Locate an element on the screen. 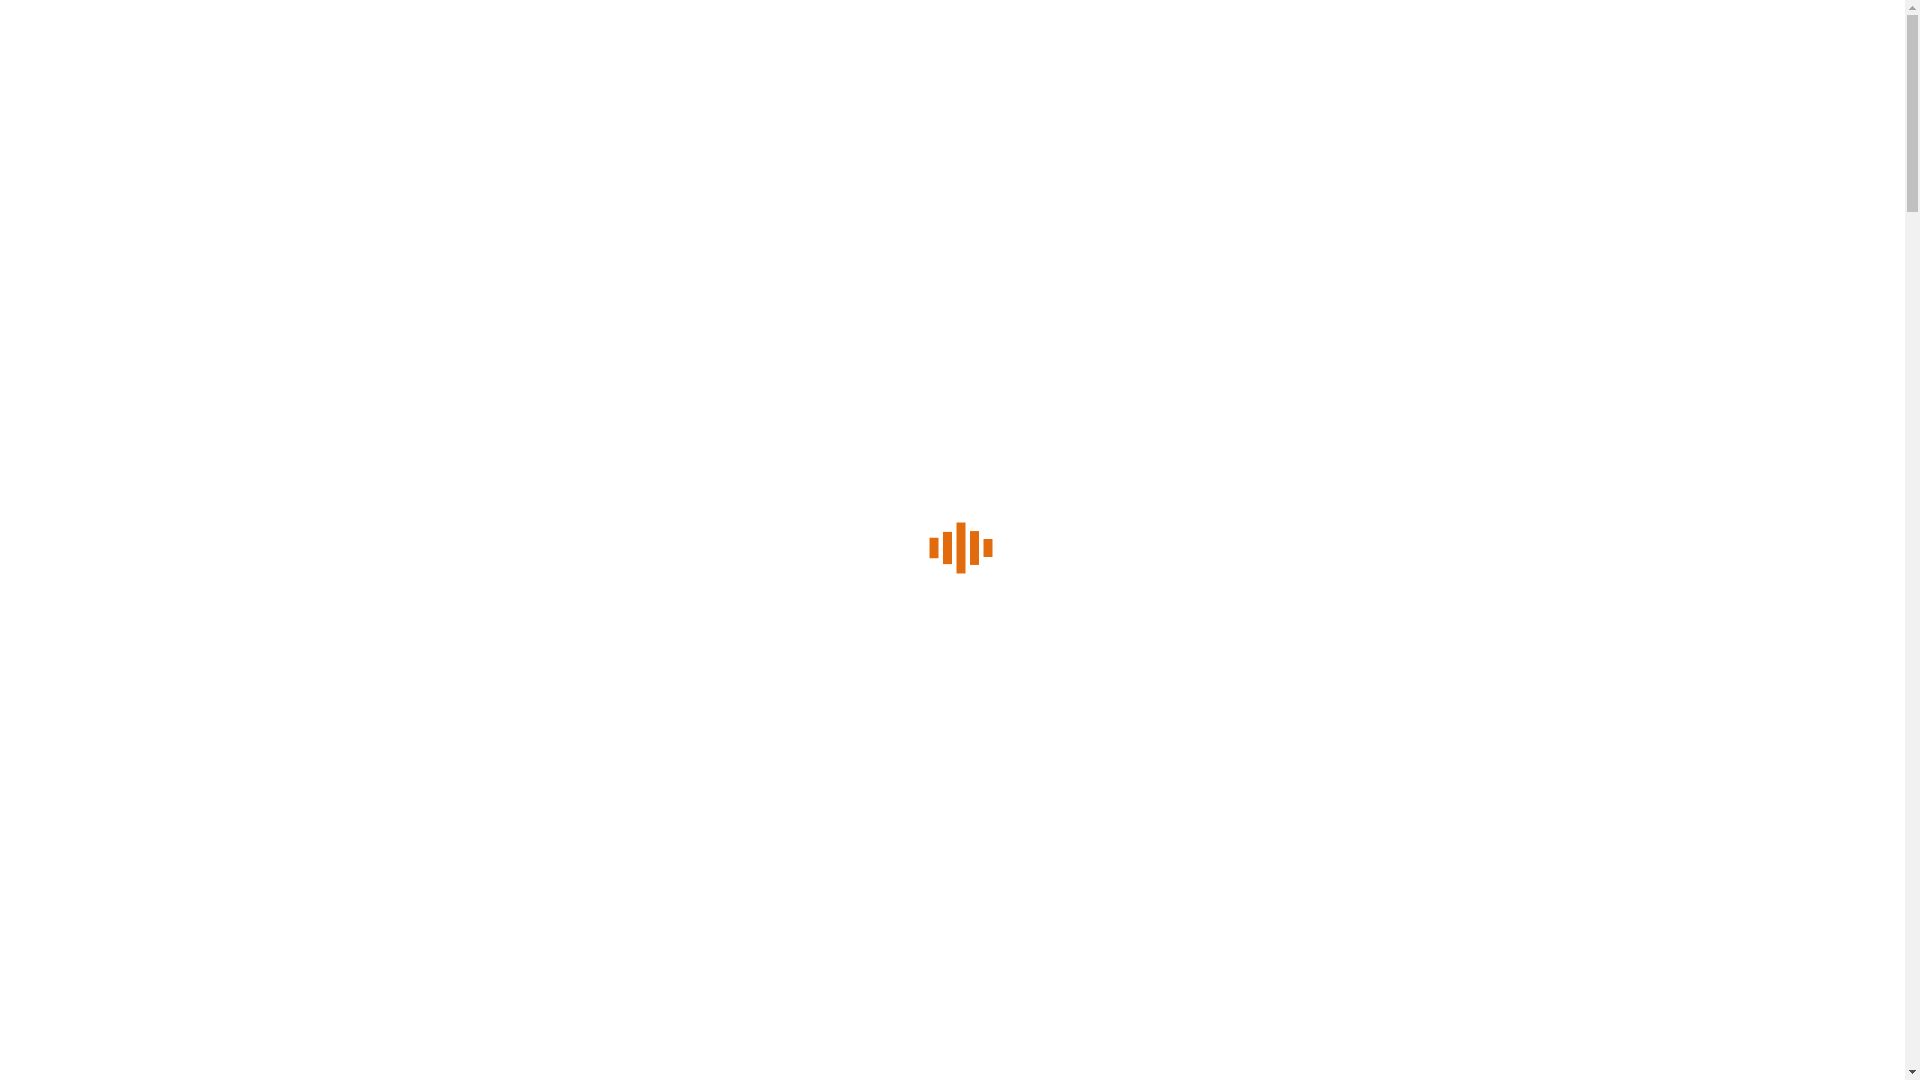  What We Do is located at coordinates (110, 388).